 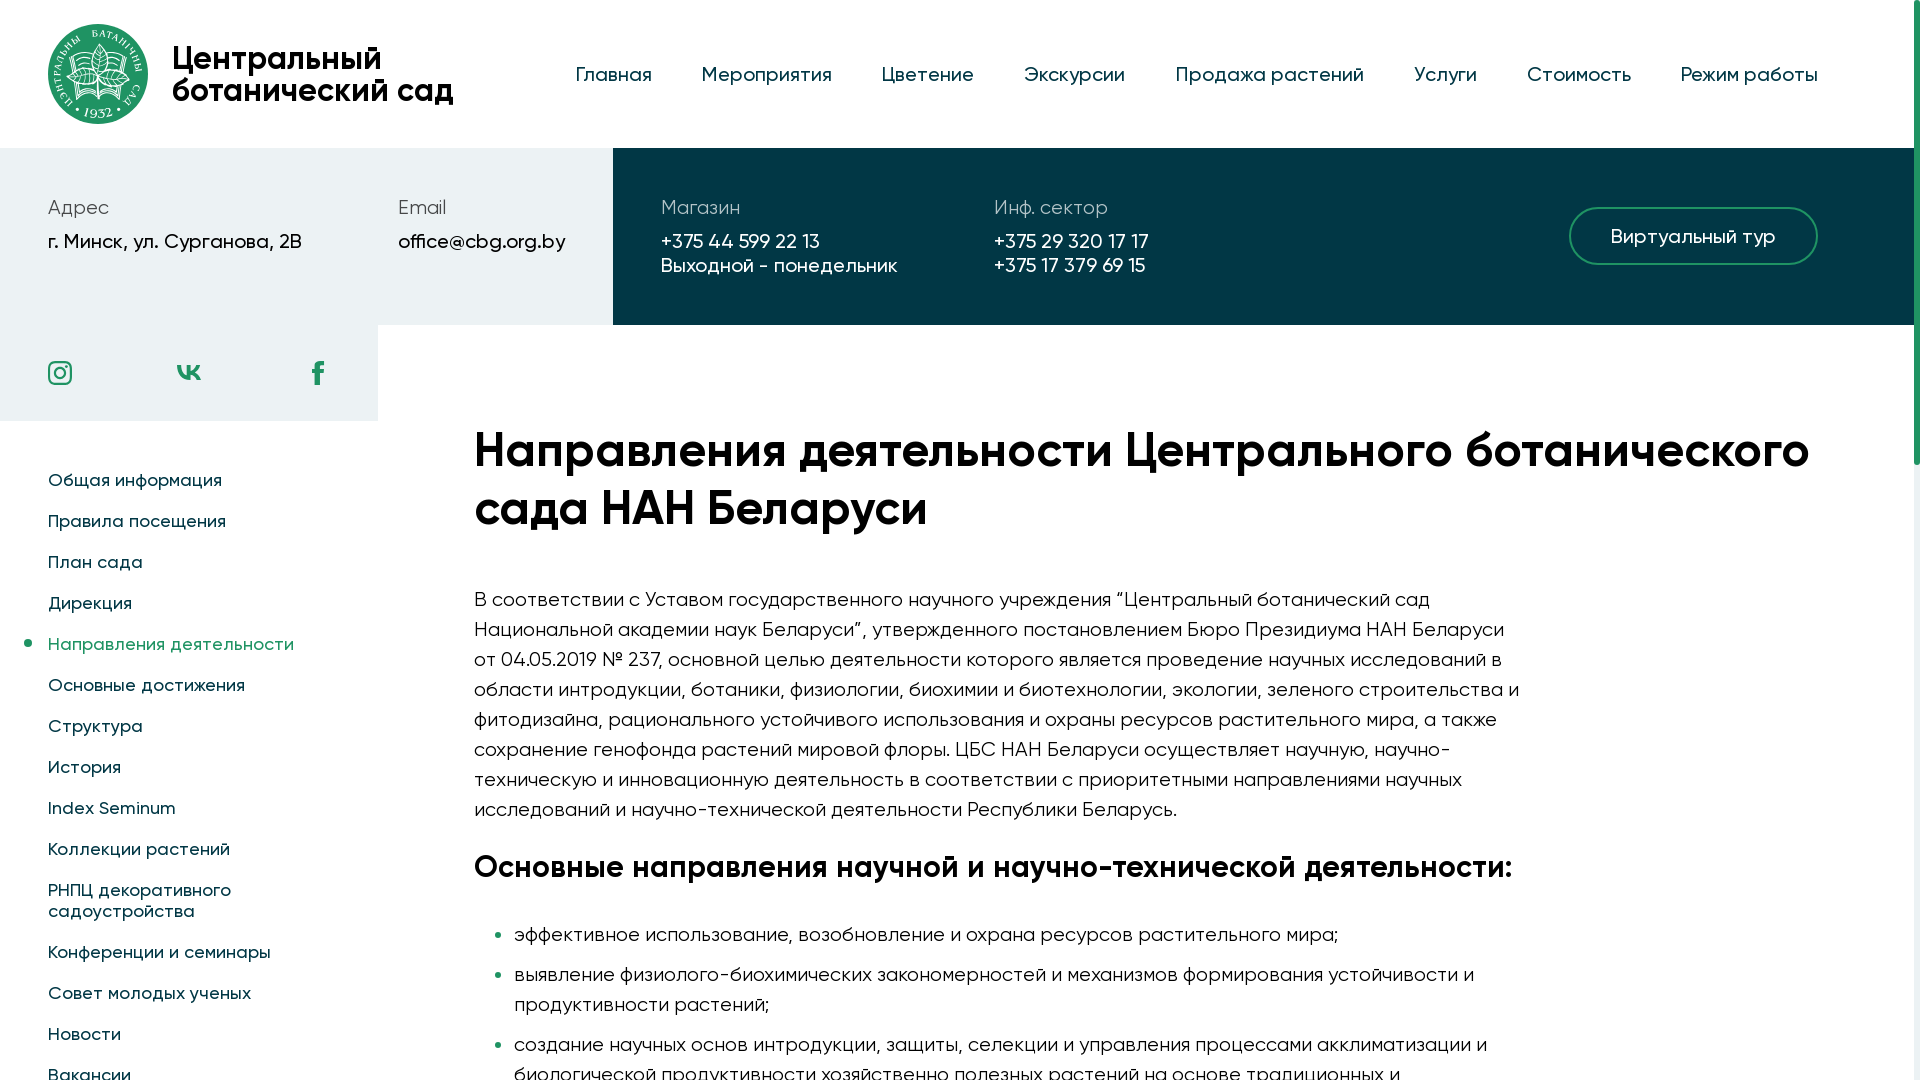 What do you see at coordinates (1072, 241) in the screenshot?
I see `+375 29 320 17 17` at bounding box center [1072, 241].